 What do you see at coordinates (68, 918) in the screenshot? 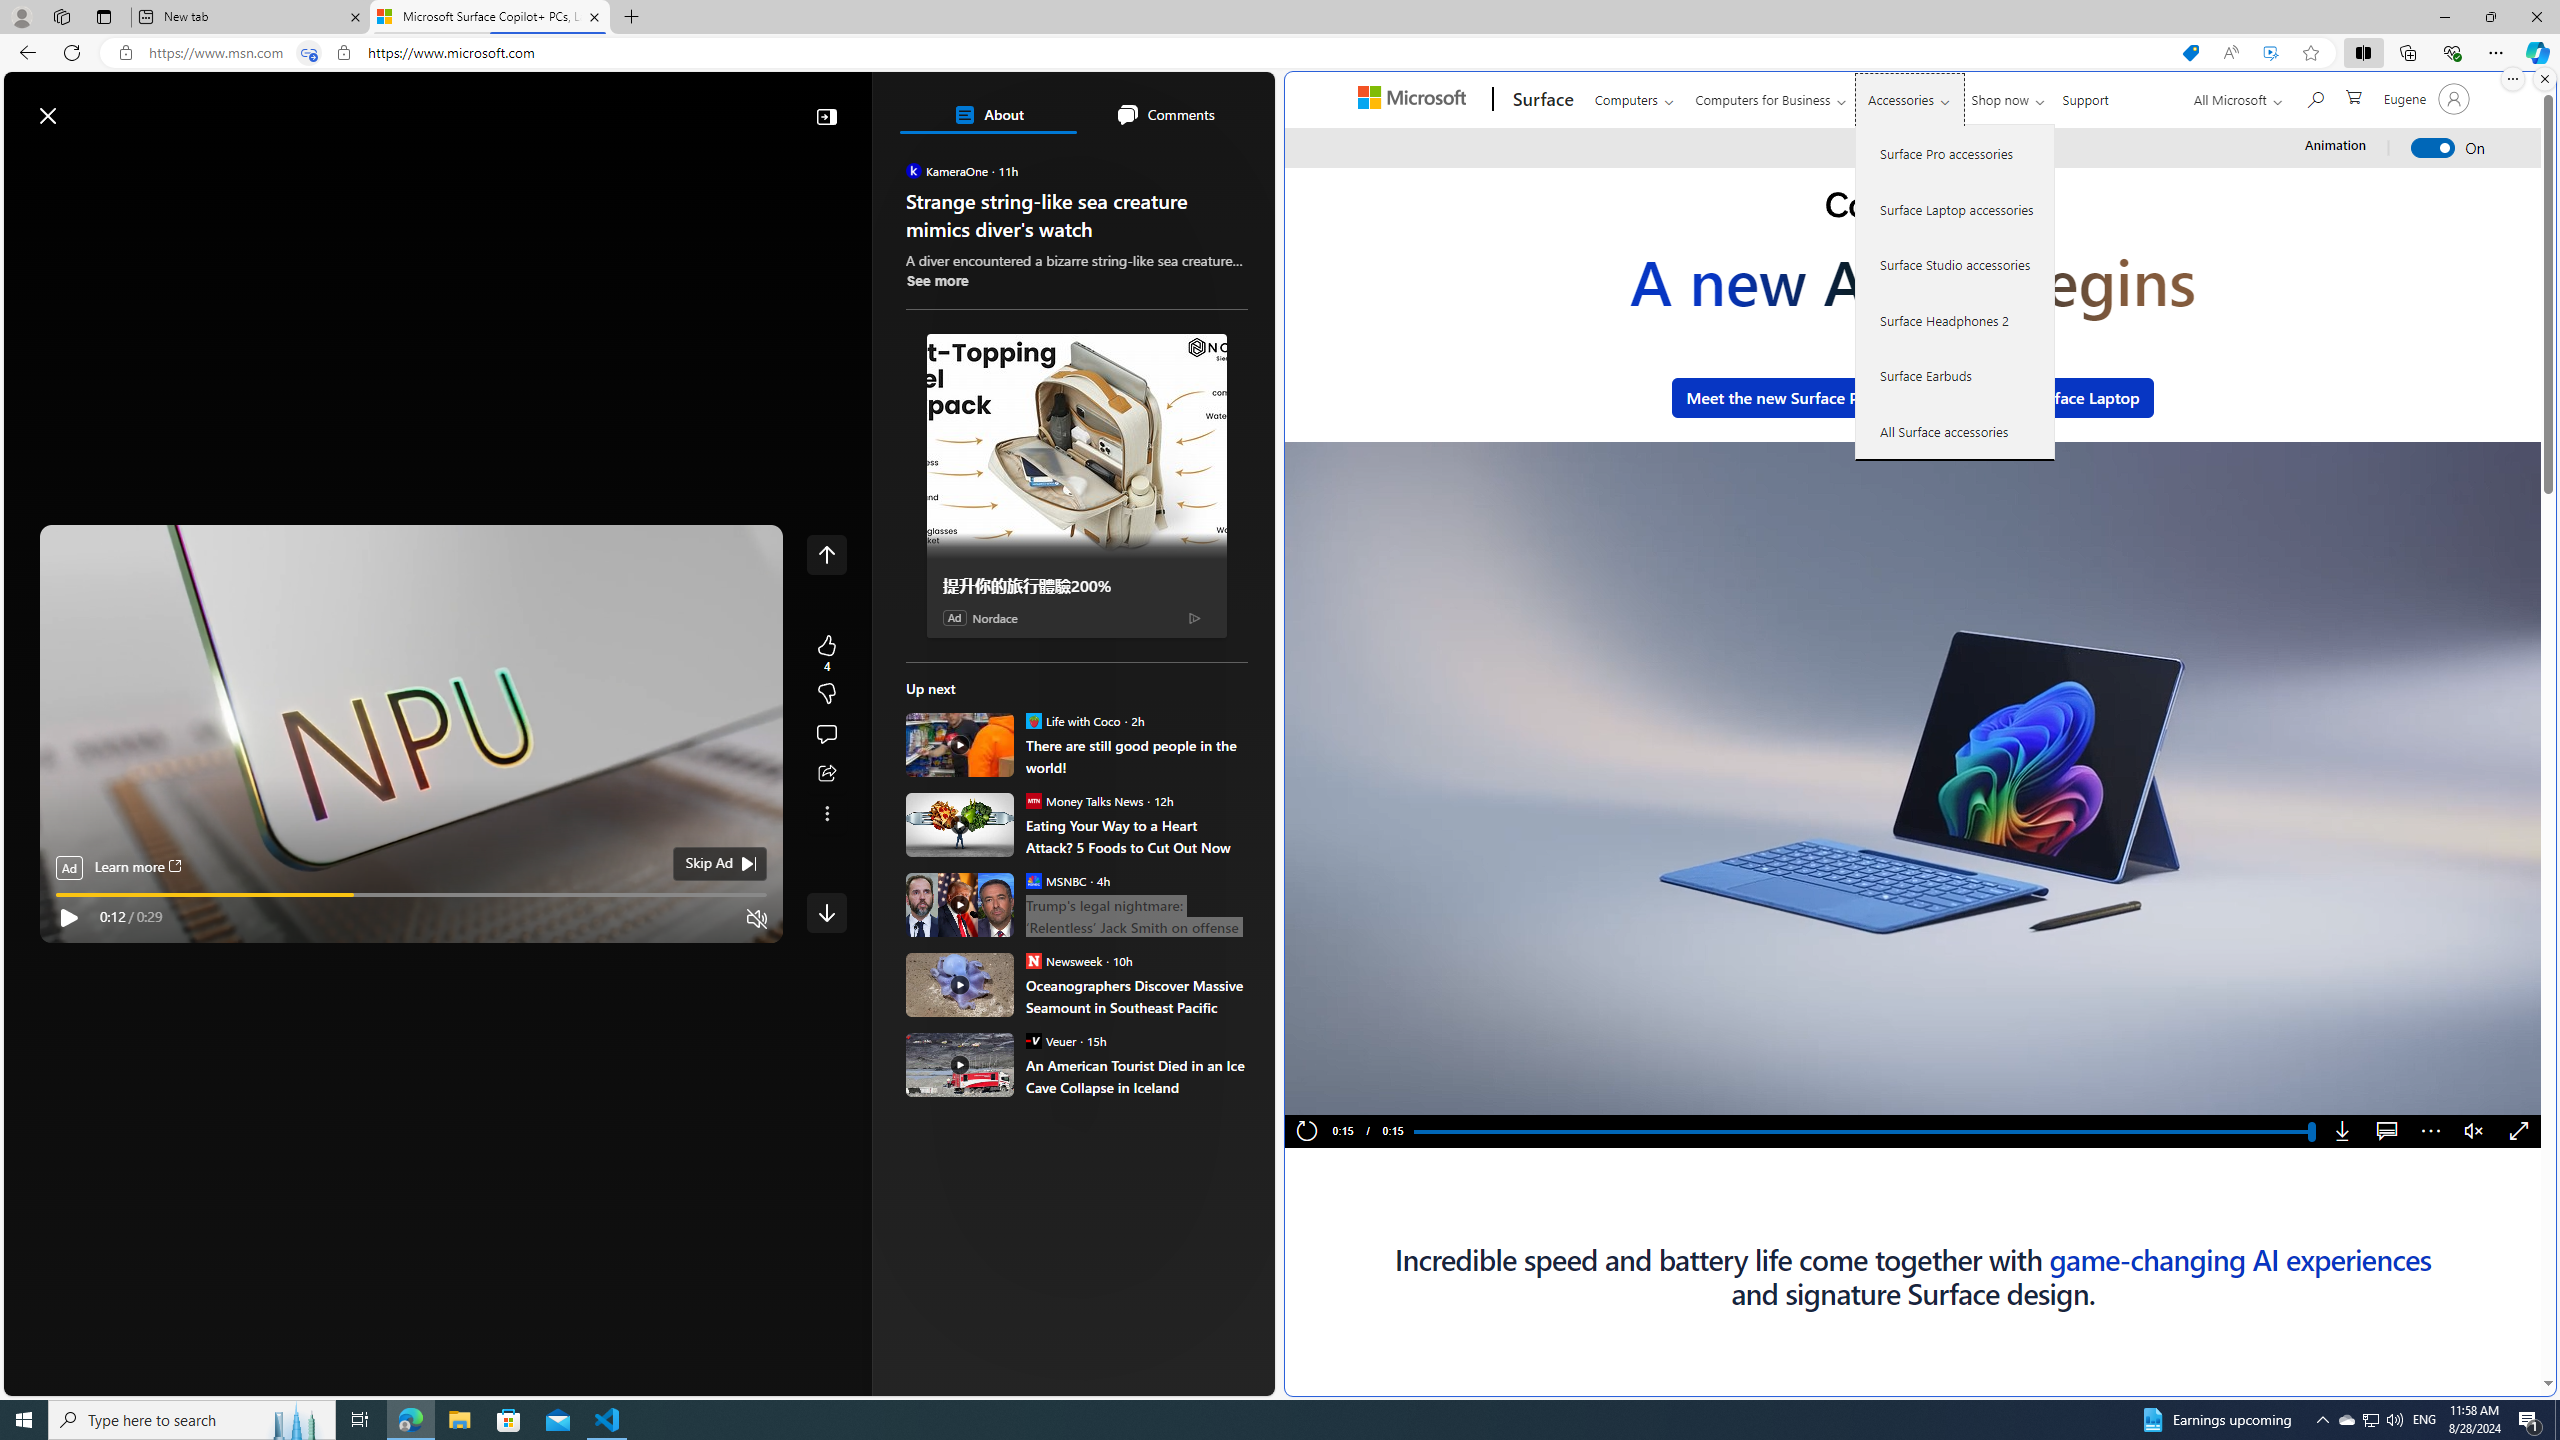
I see `Play` at bounding box center [68, 918].